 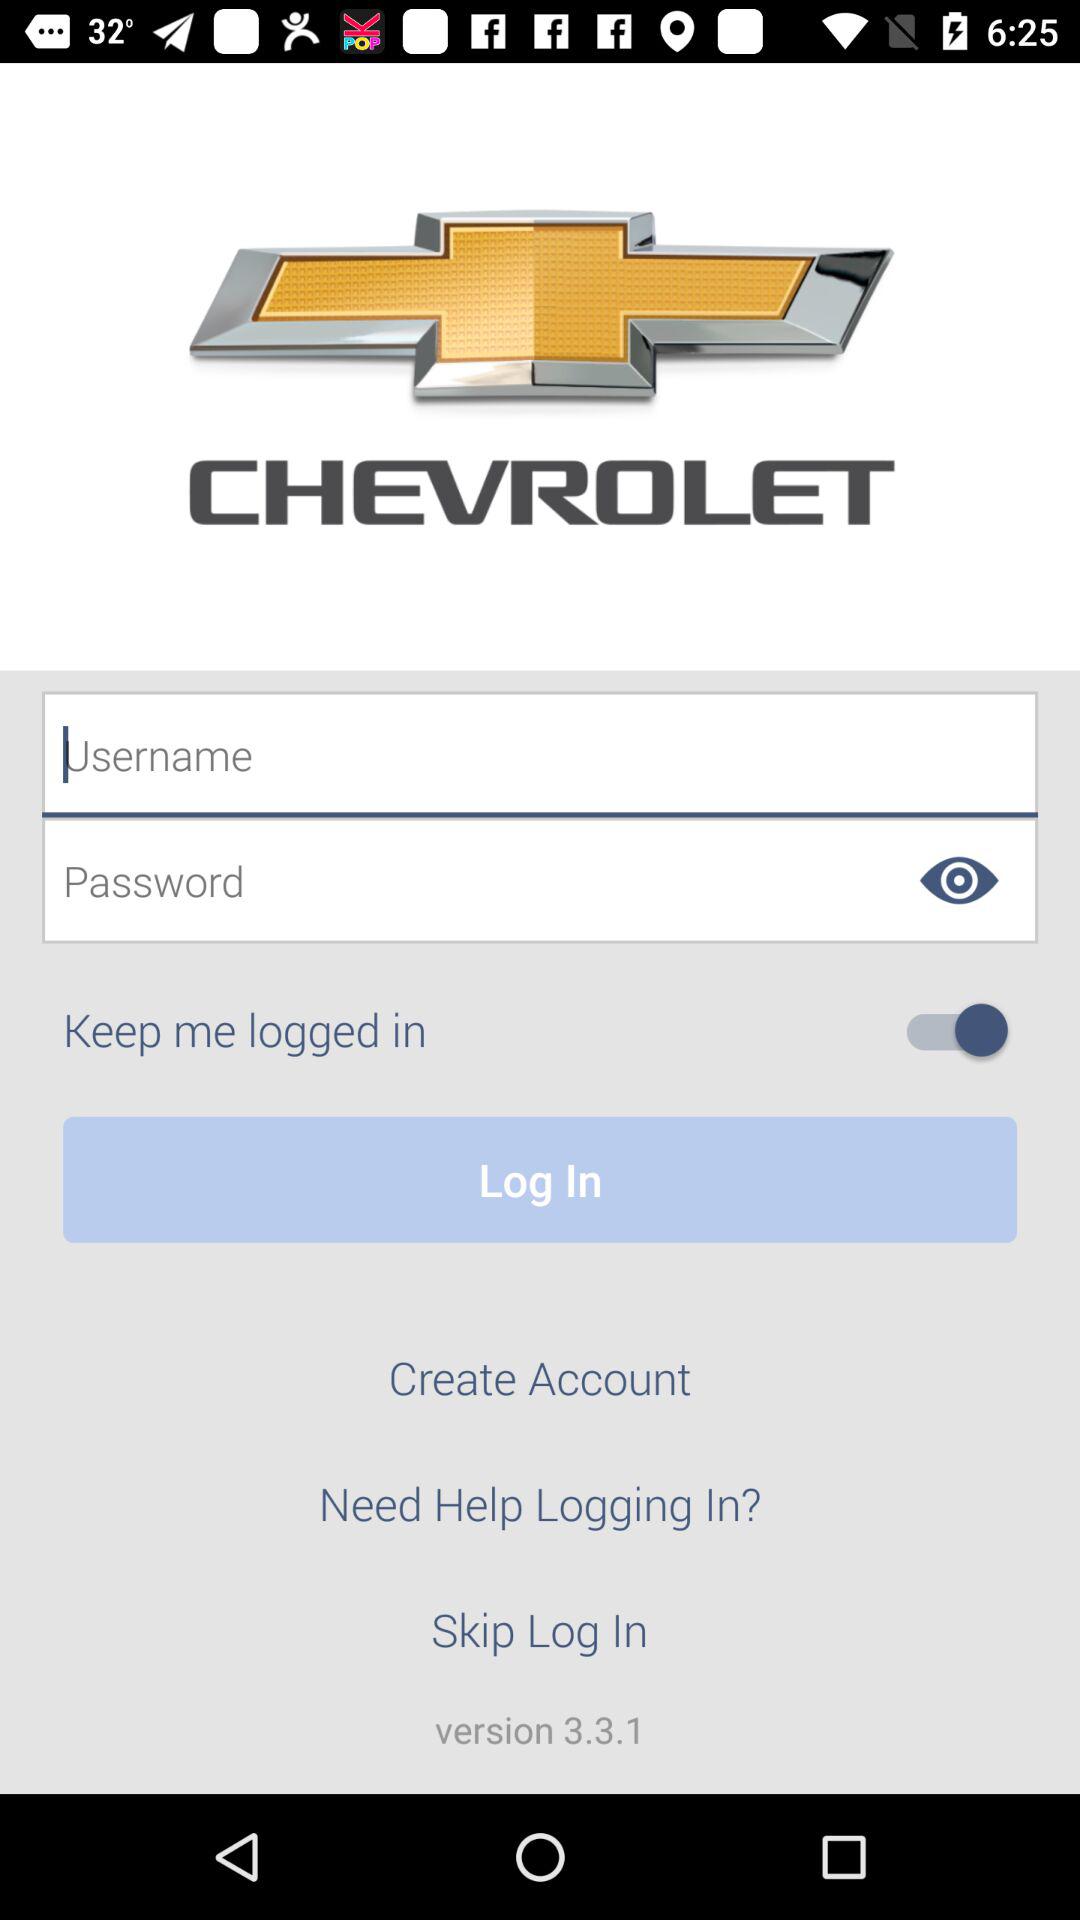 What do you see at coordinates (540, 880) in the screenshot?
I see `type password` at bounding box center [540, 880].